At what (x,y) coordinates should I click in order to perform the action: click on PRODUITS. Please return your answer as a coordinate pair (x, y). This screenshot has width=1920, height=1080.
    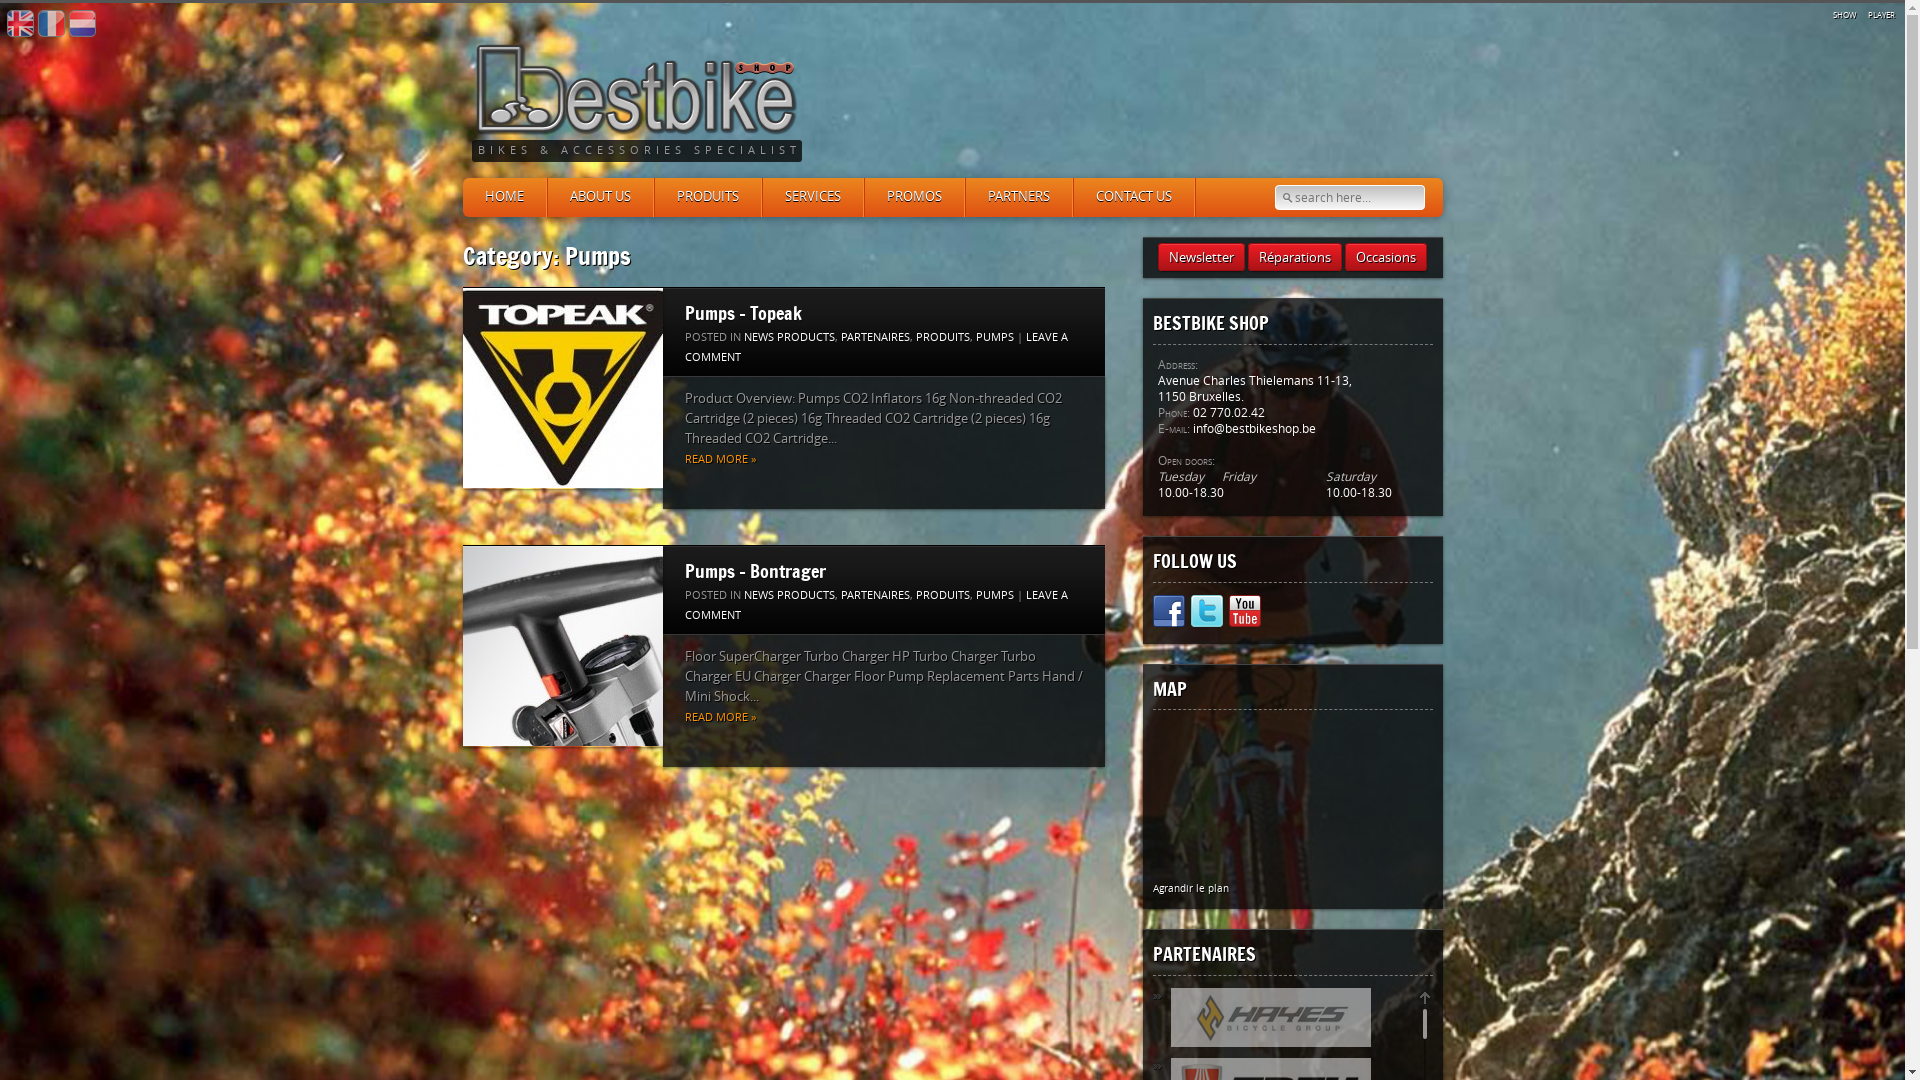
    Looking at the image, I should click on (943, 596).